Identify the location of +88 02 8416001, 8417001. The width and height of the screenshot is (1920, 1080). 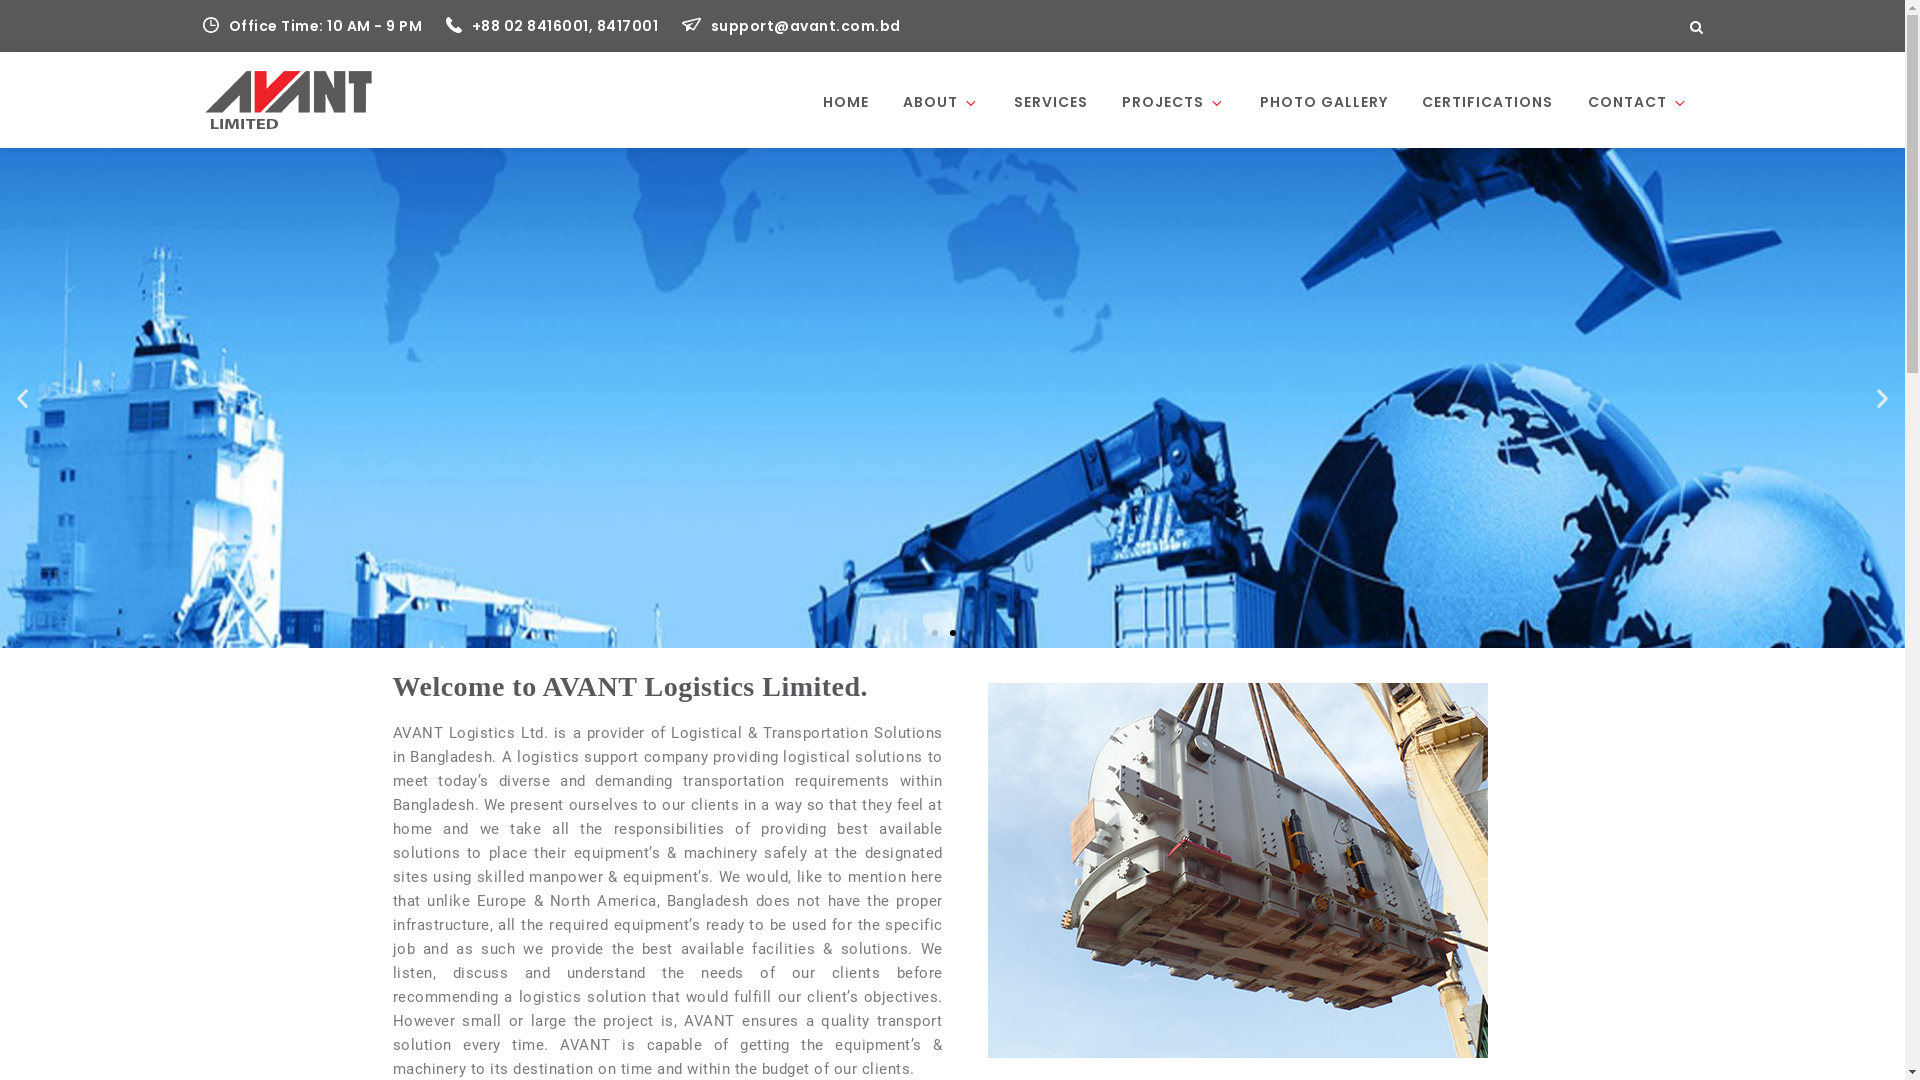
(554, 26).